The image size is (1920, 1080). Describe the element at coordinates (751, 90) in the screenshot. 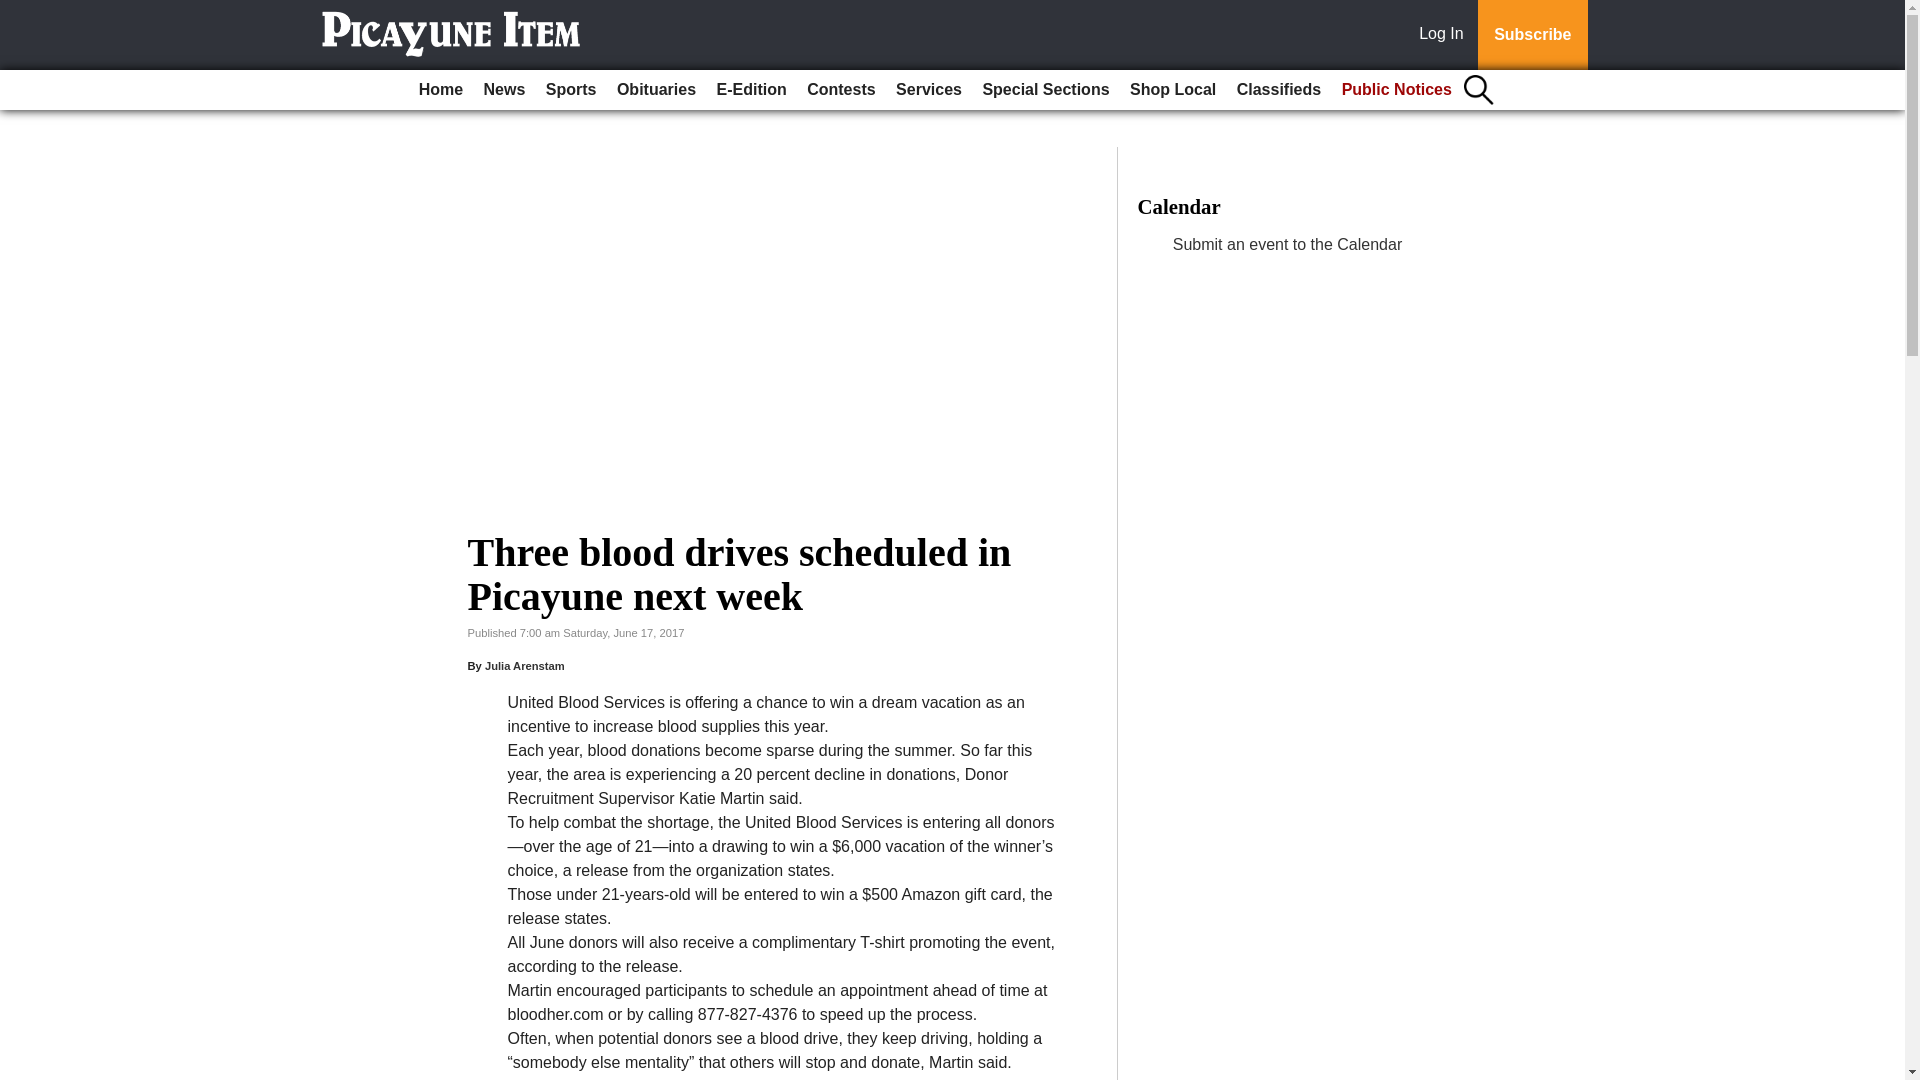

I see `E-Edition` at that location.